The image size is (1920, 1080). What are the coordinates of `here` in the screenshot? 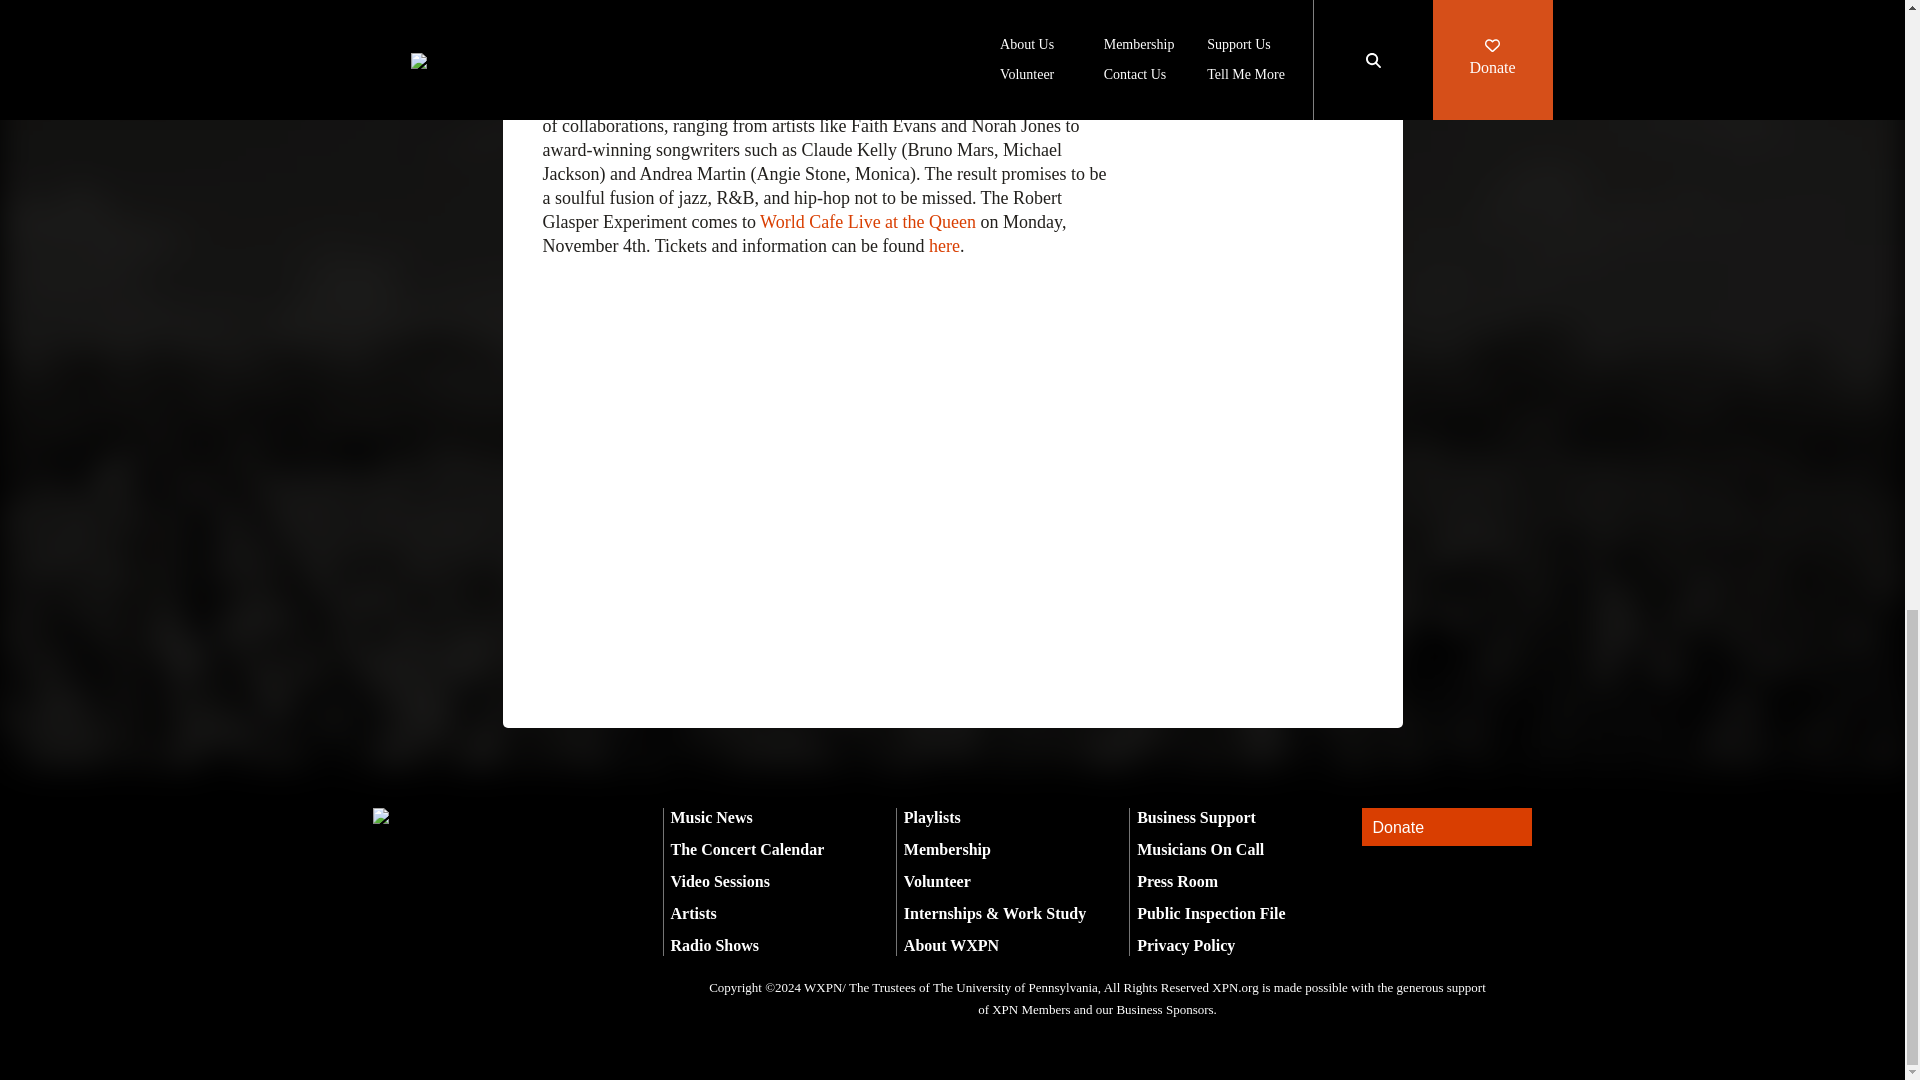 It's located at (944, 246).